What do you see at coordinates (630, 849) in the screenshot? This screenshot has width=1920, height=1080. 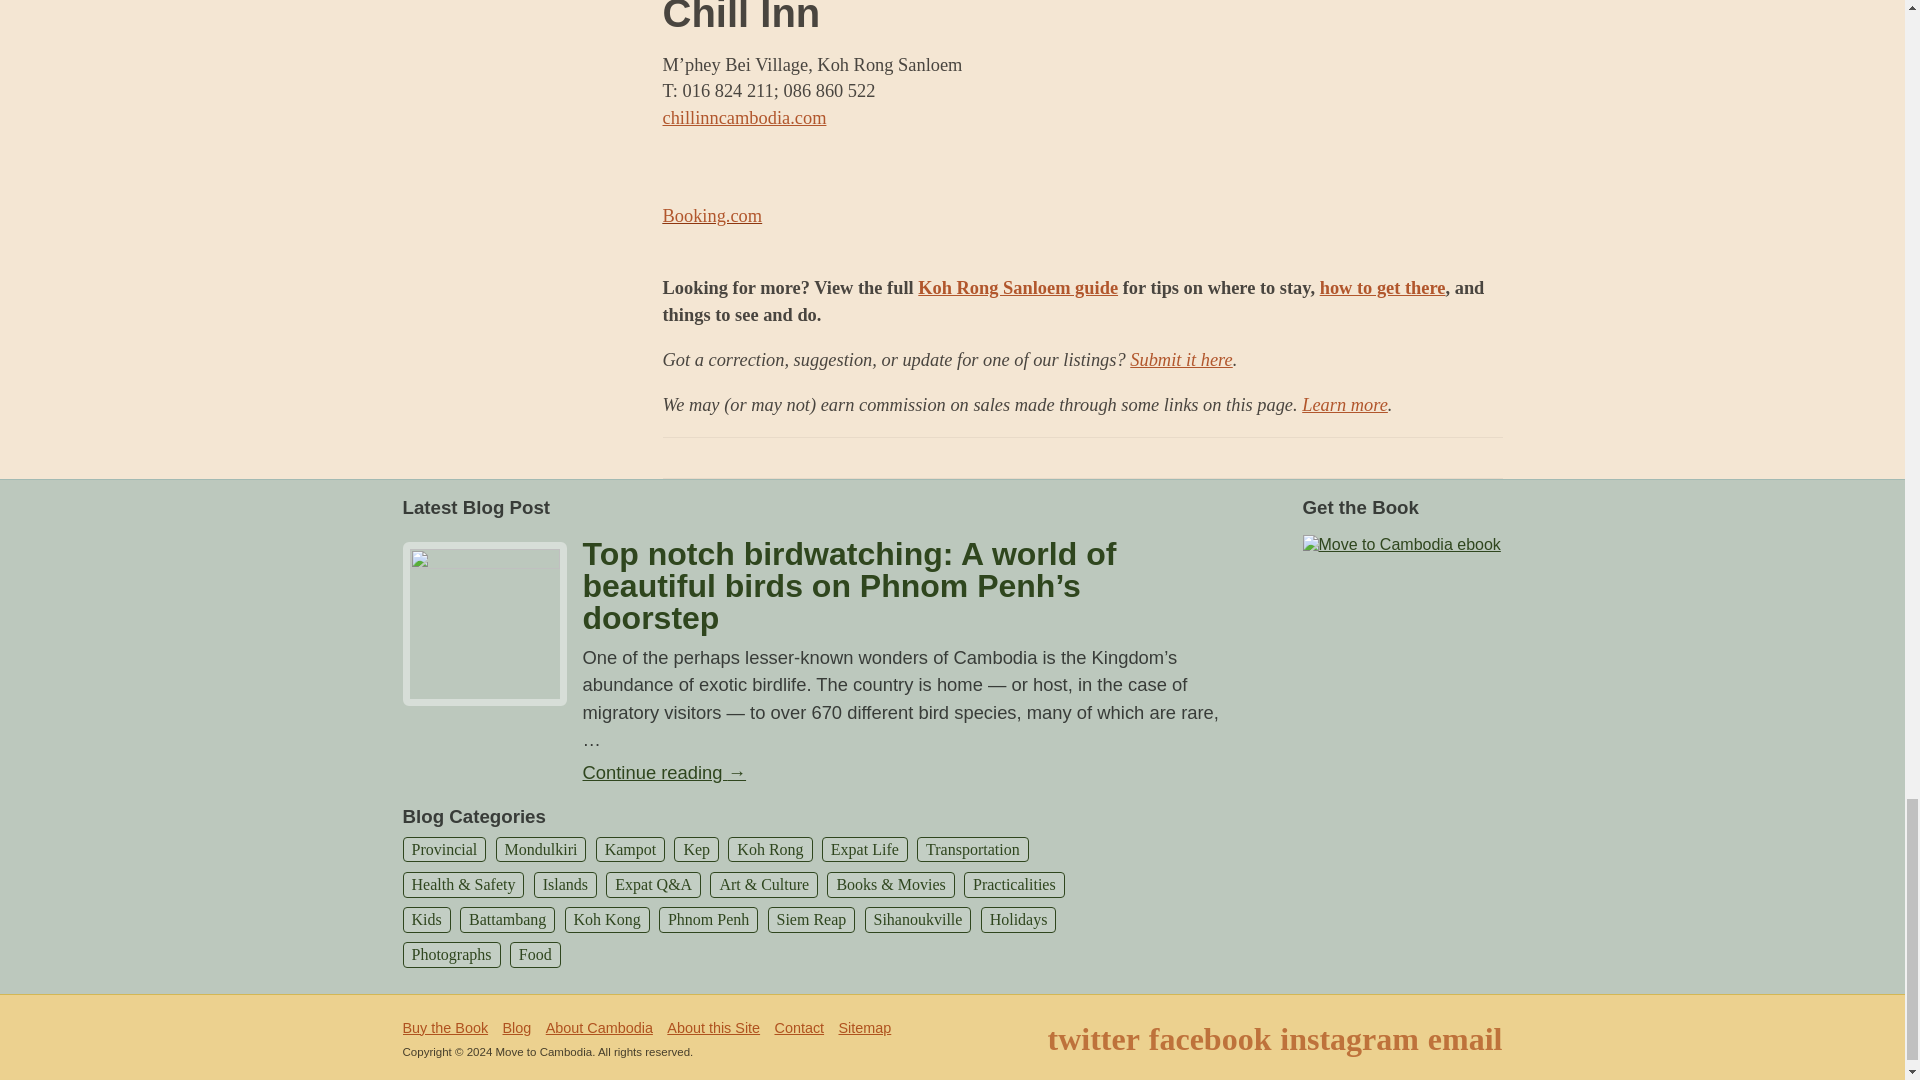 I see `Kampot` at bounding box center [630, 849].